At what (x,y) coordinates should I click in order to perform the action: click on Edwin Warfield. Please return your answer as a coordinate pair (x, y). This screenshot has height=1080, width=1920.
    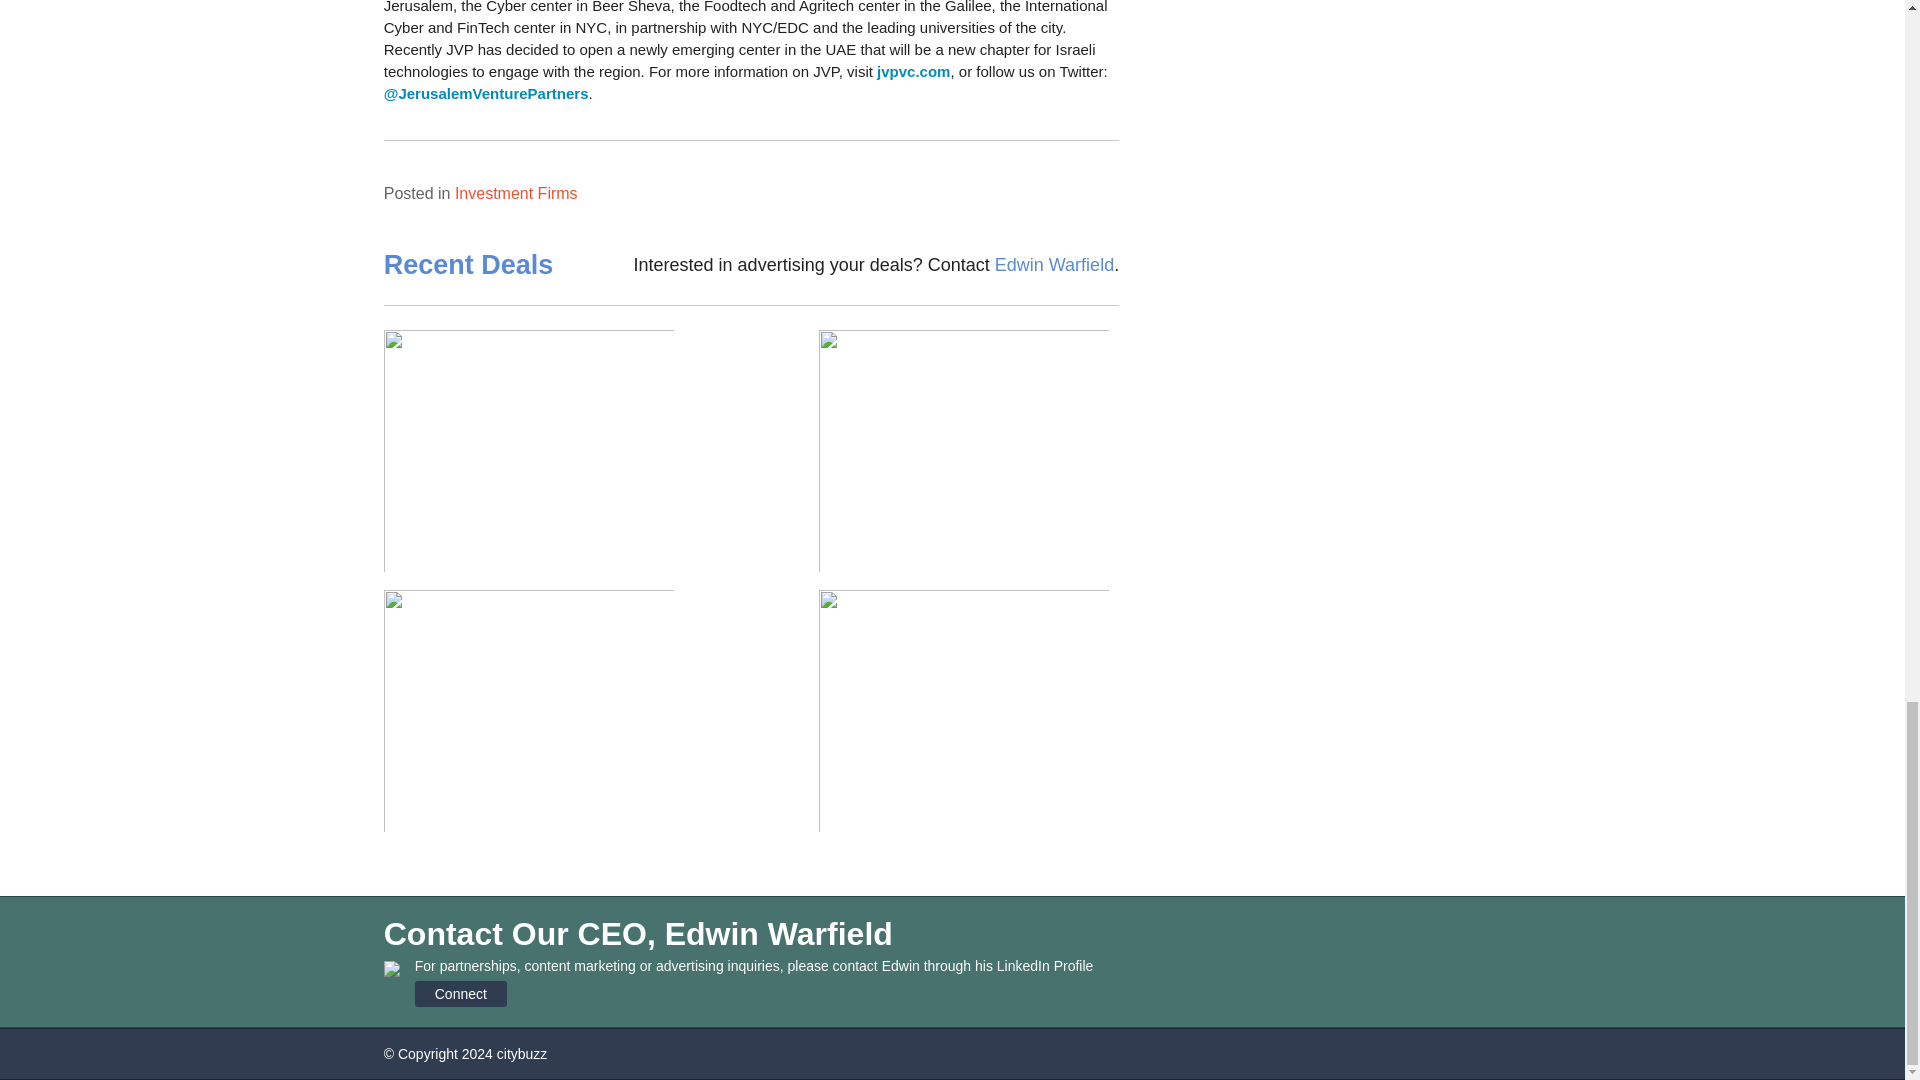
    Looking at the image, I should click on (1054, 264).